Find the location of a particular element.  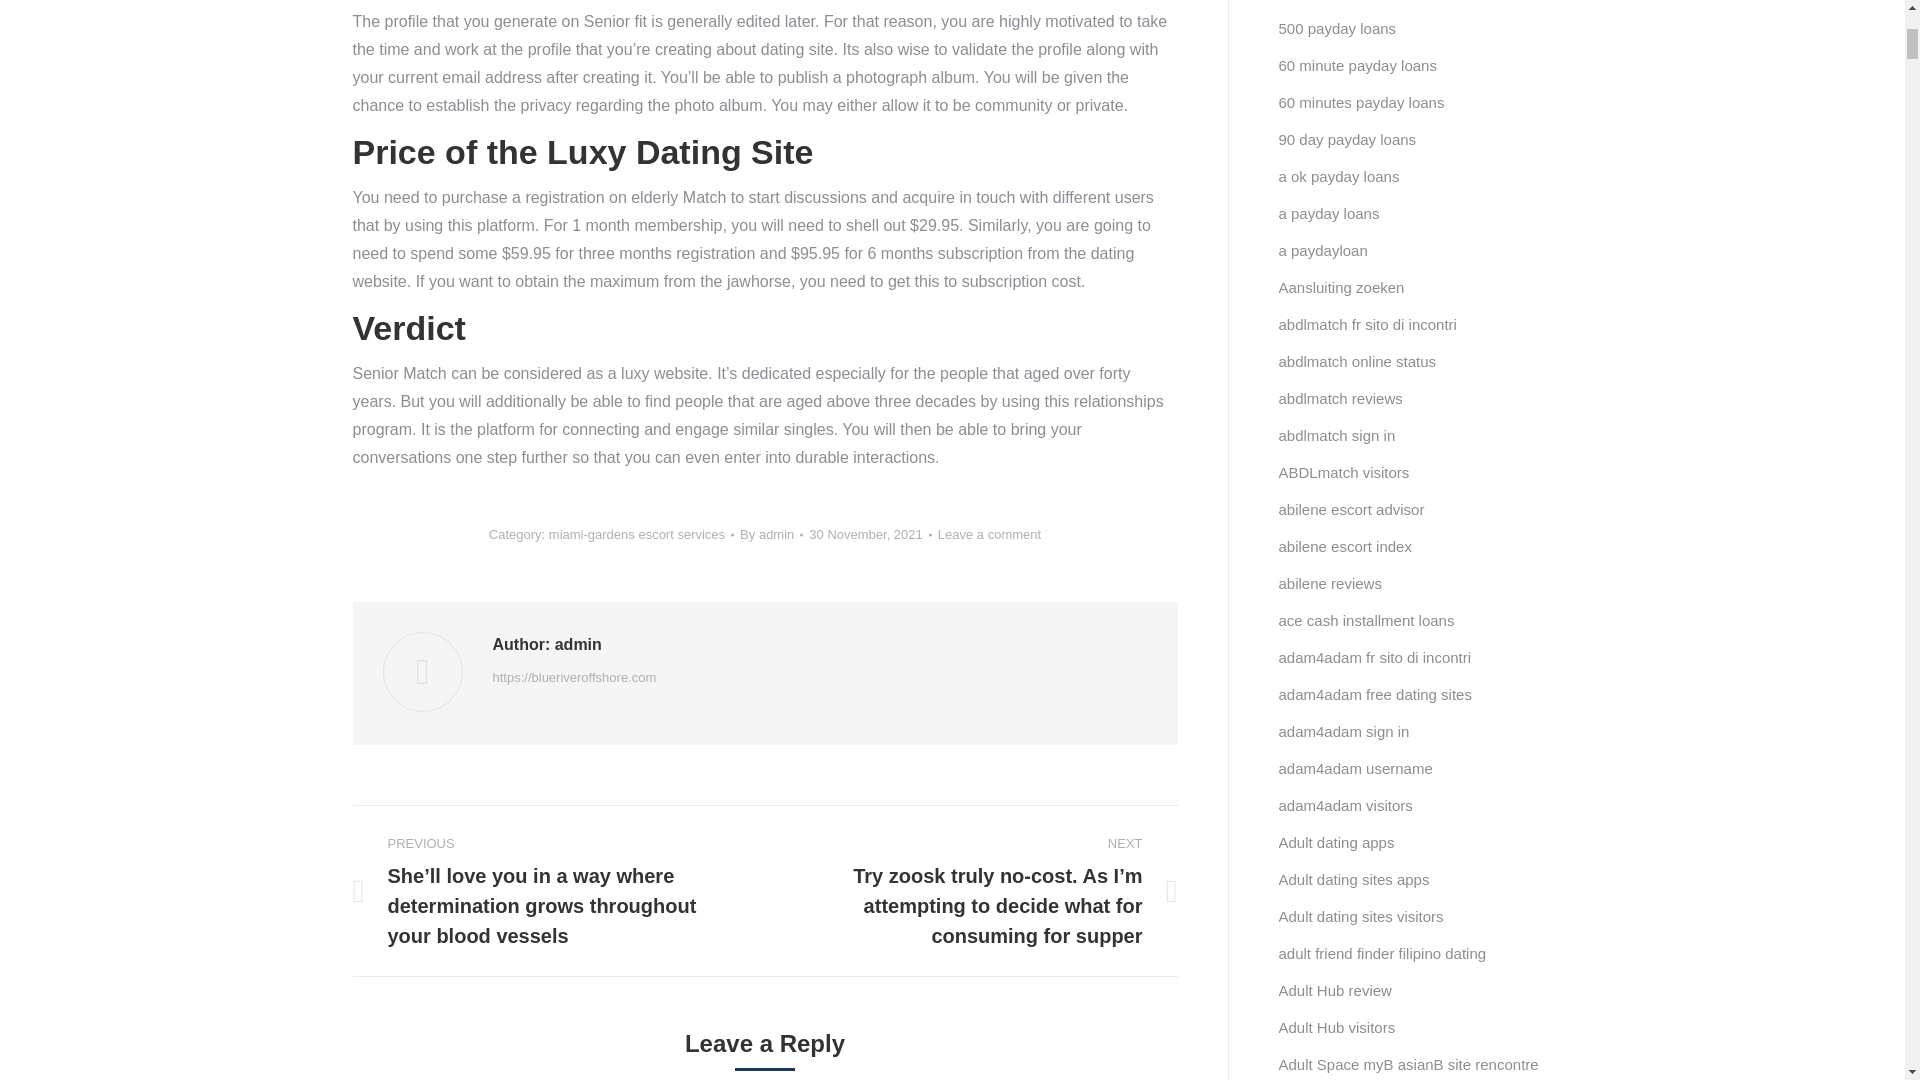

10:26 am is located at coordinates (870, 534).